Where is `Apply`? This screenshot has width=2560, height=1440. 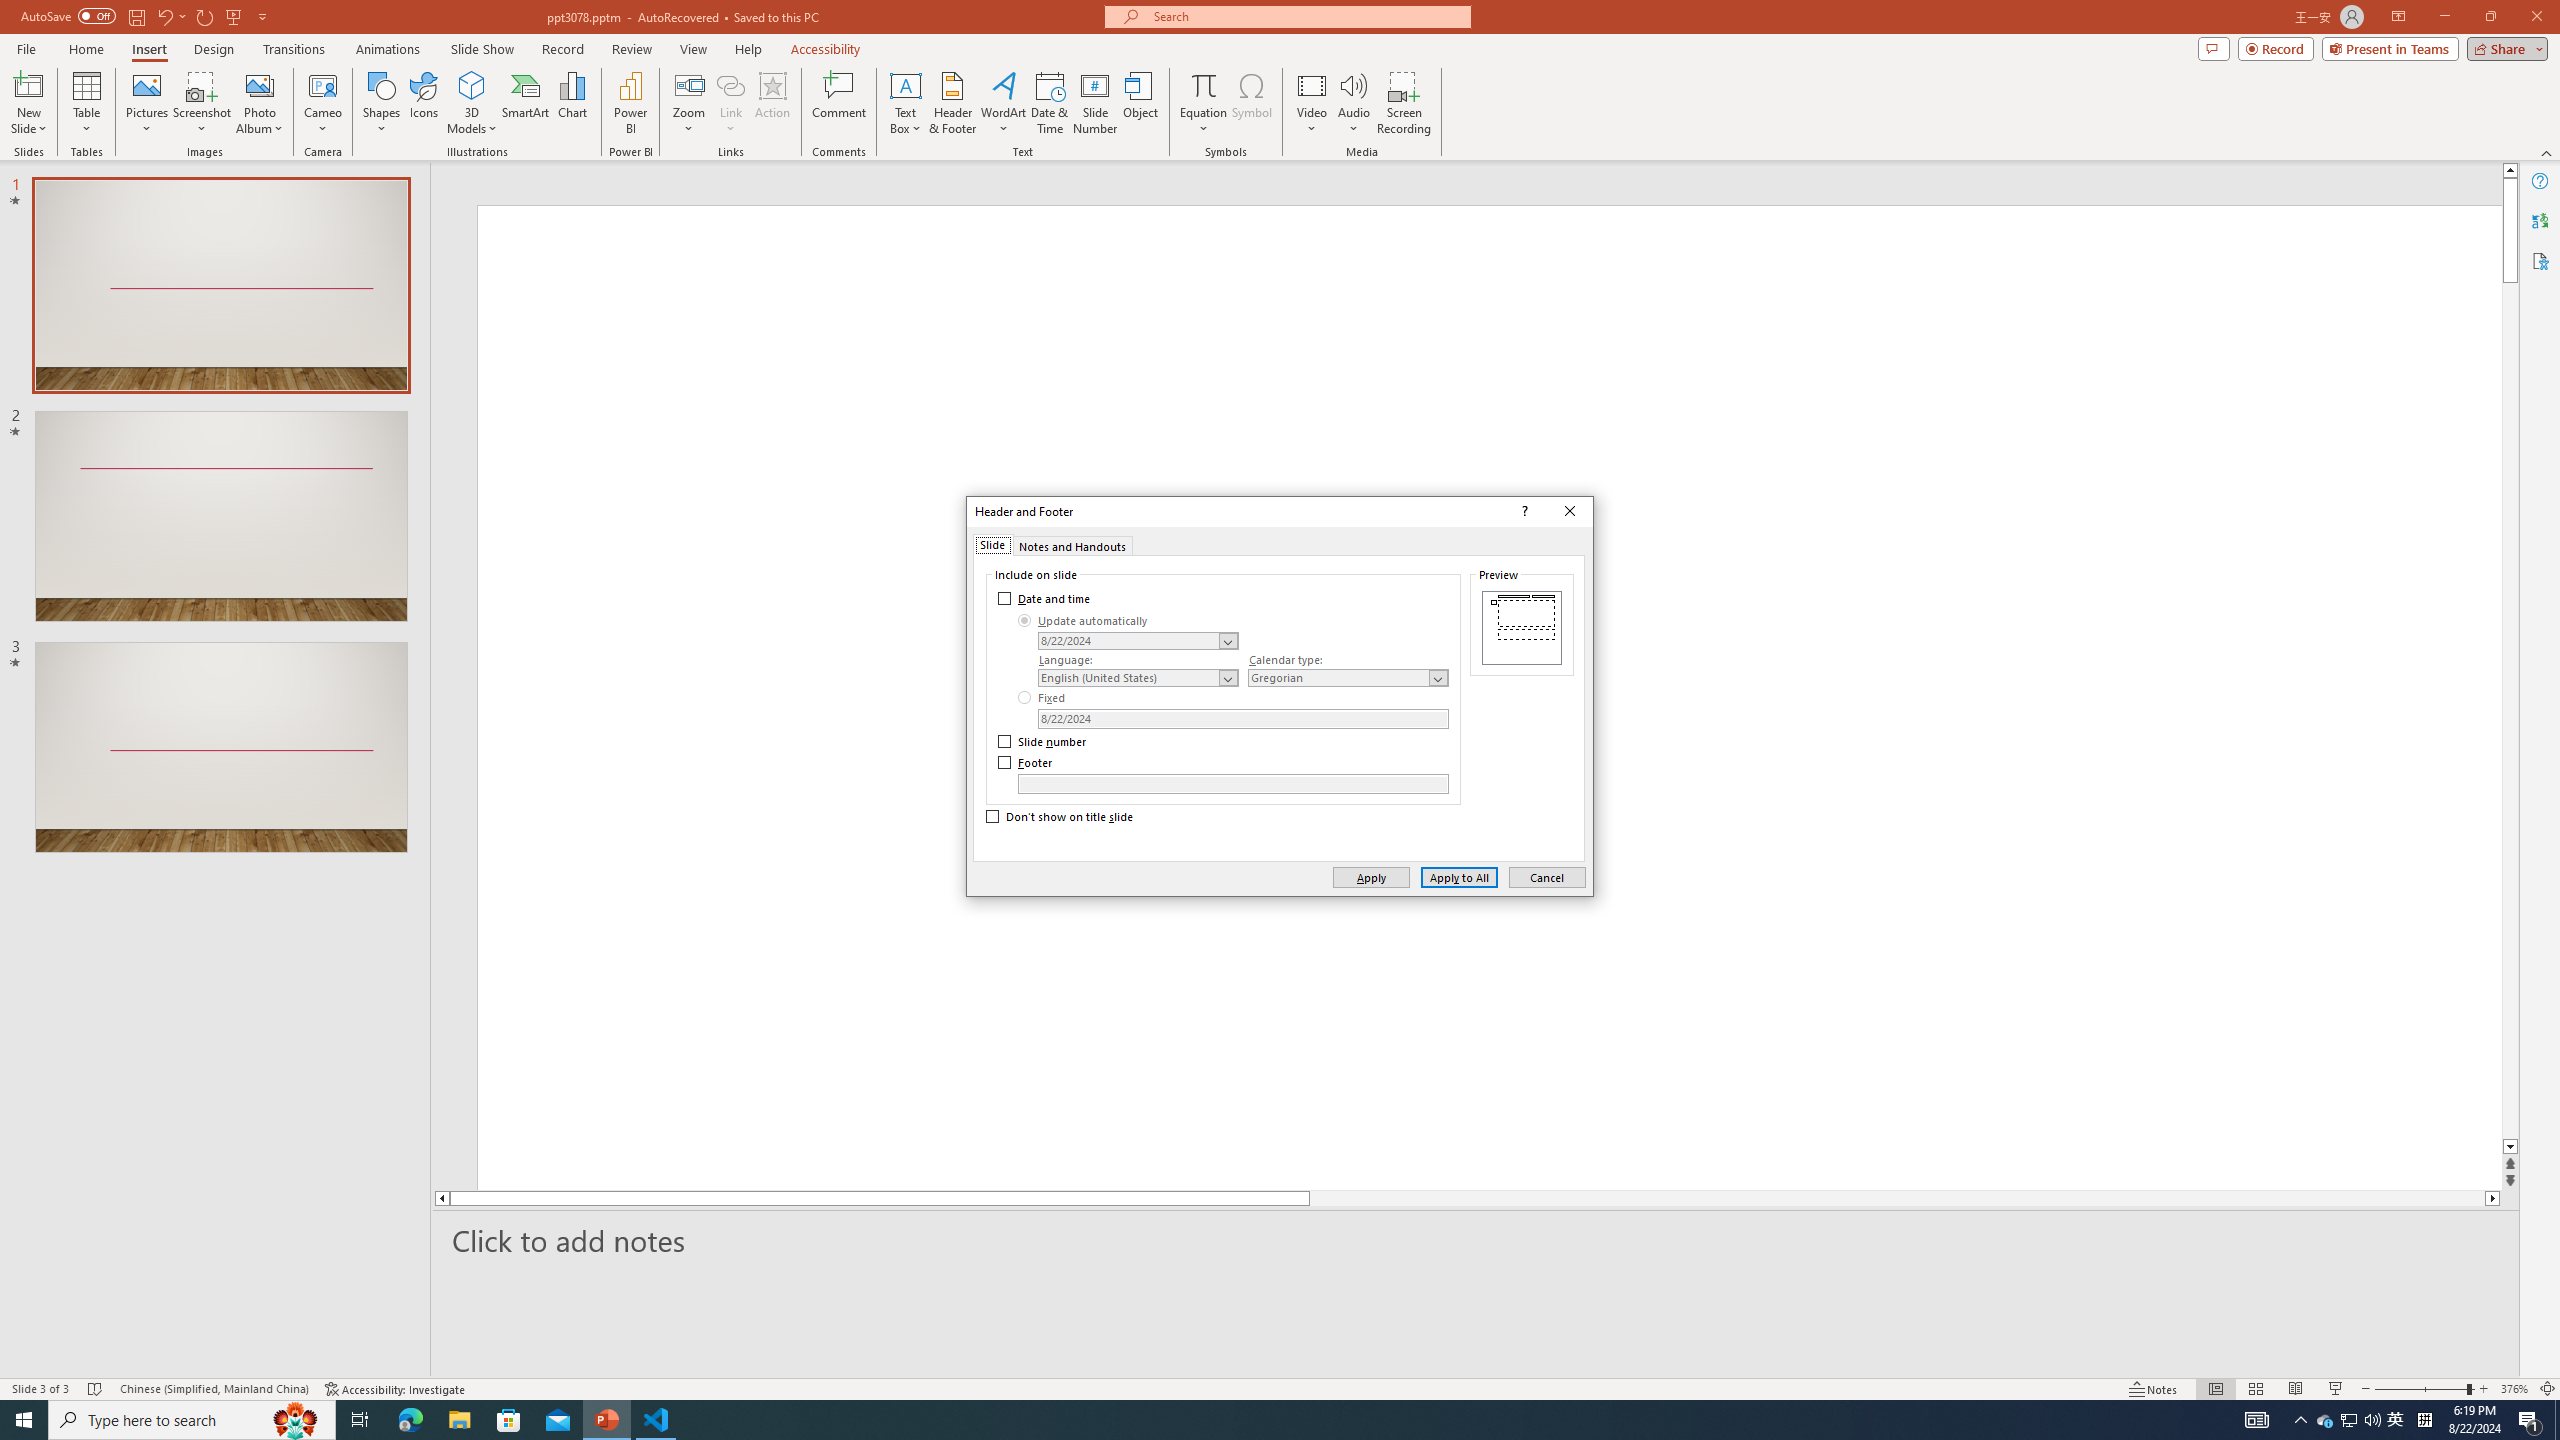
Apply is located at coordinates (1370, 876).